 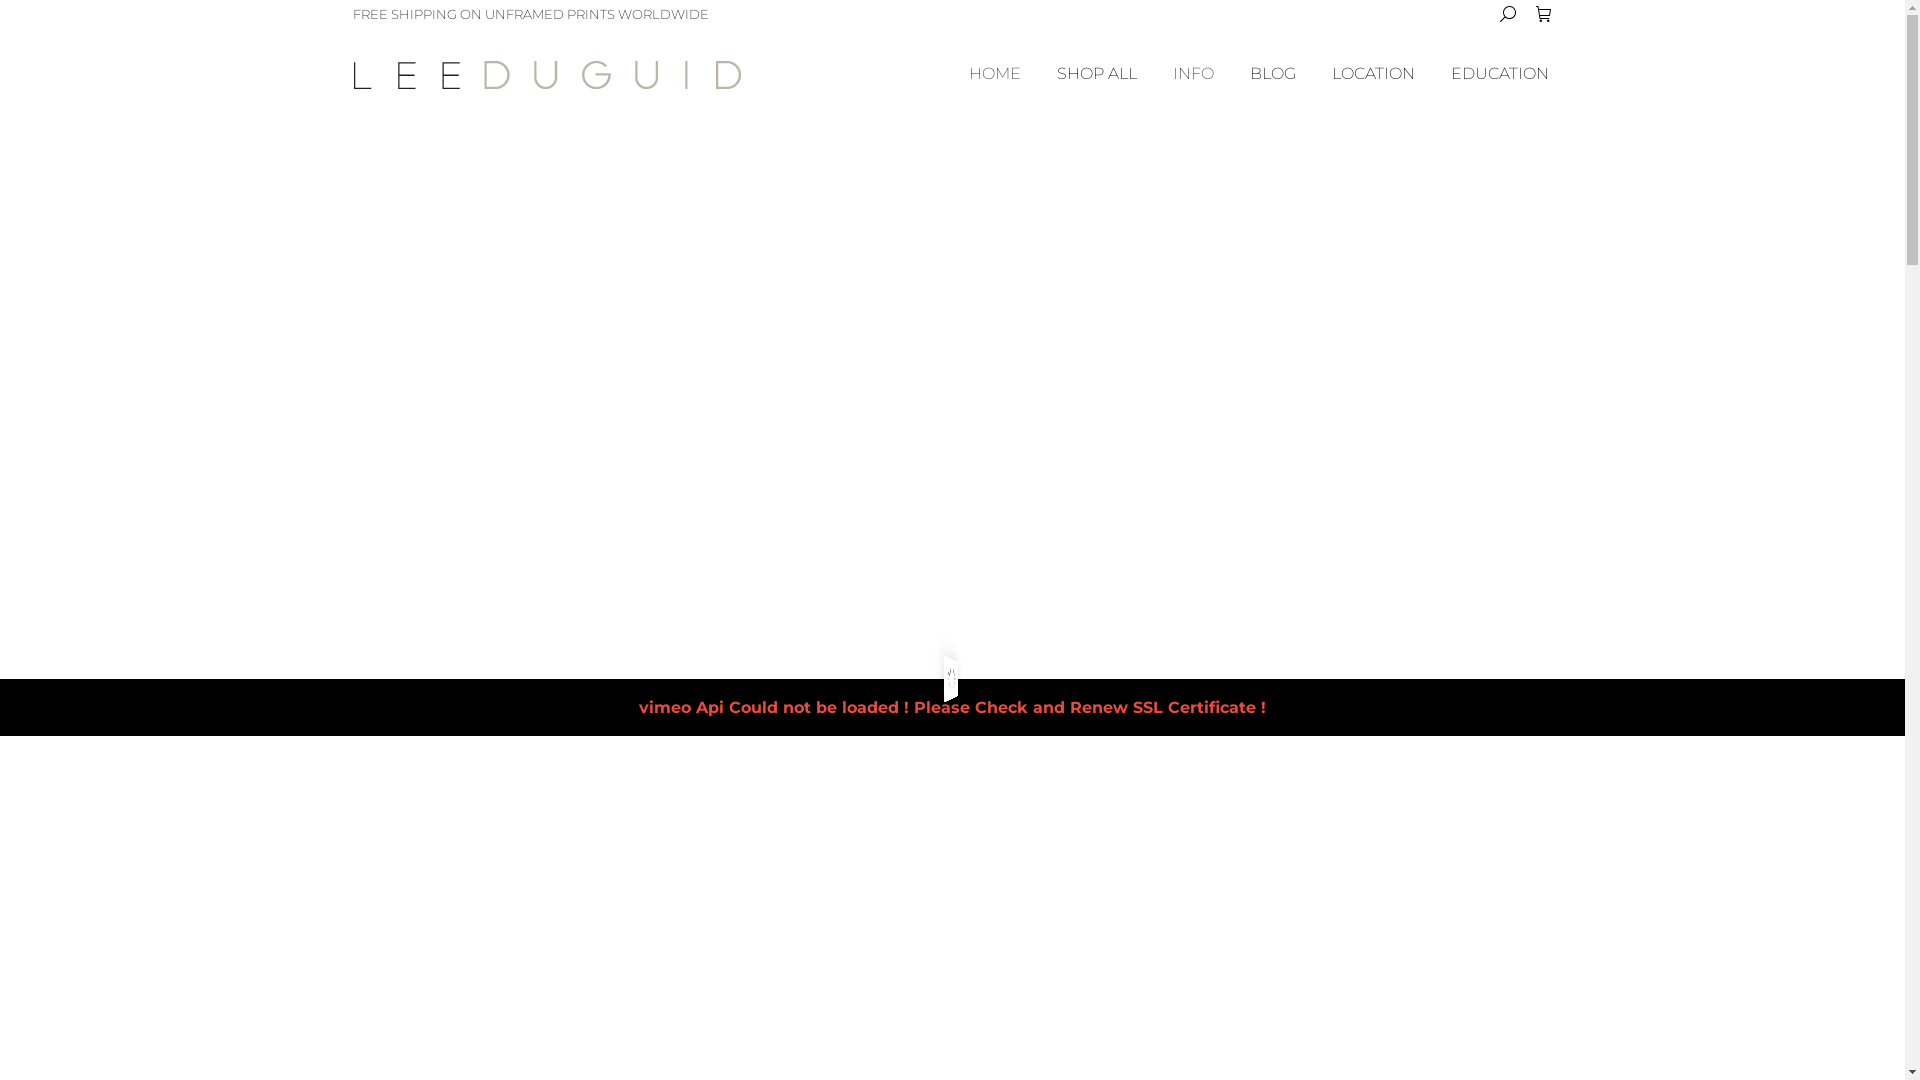 What do you see at coordinates (994, 74) in the screenshot?
I see `HOME` at bounding box center [994, 74].